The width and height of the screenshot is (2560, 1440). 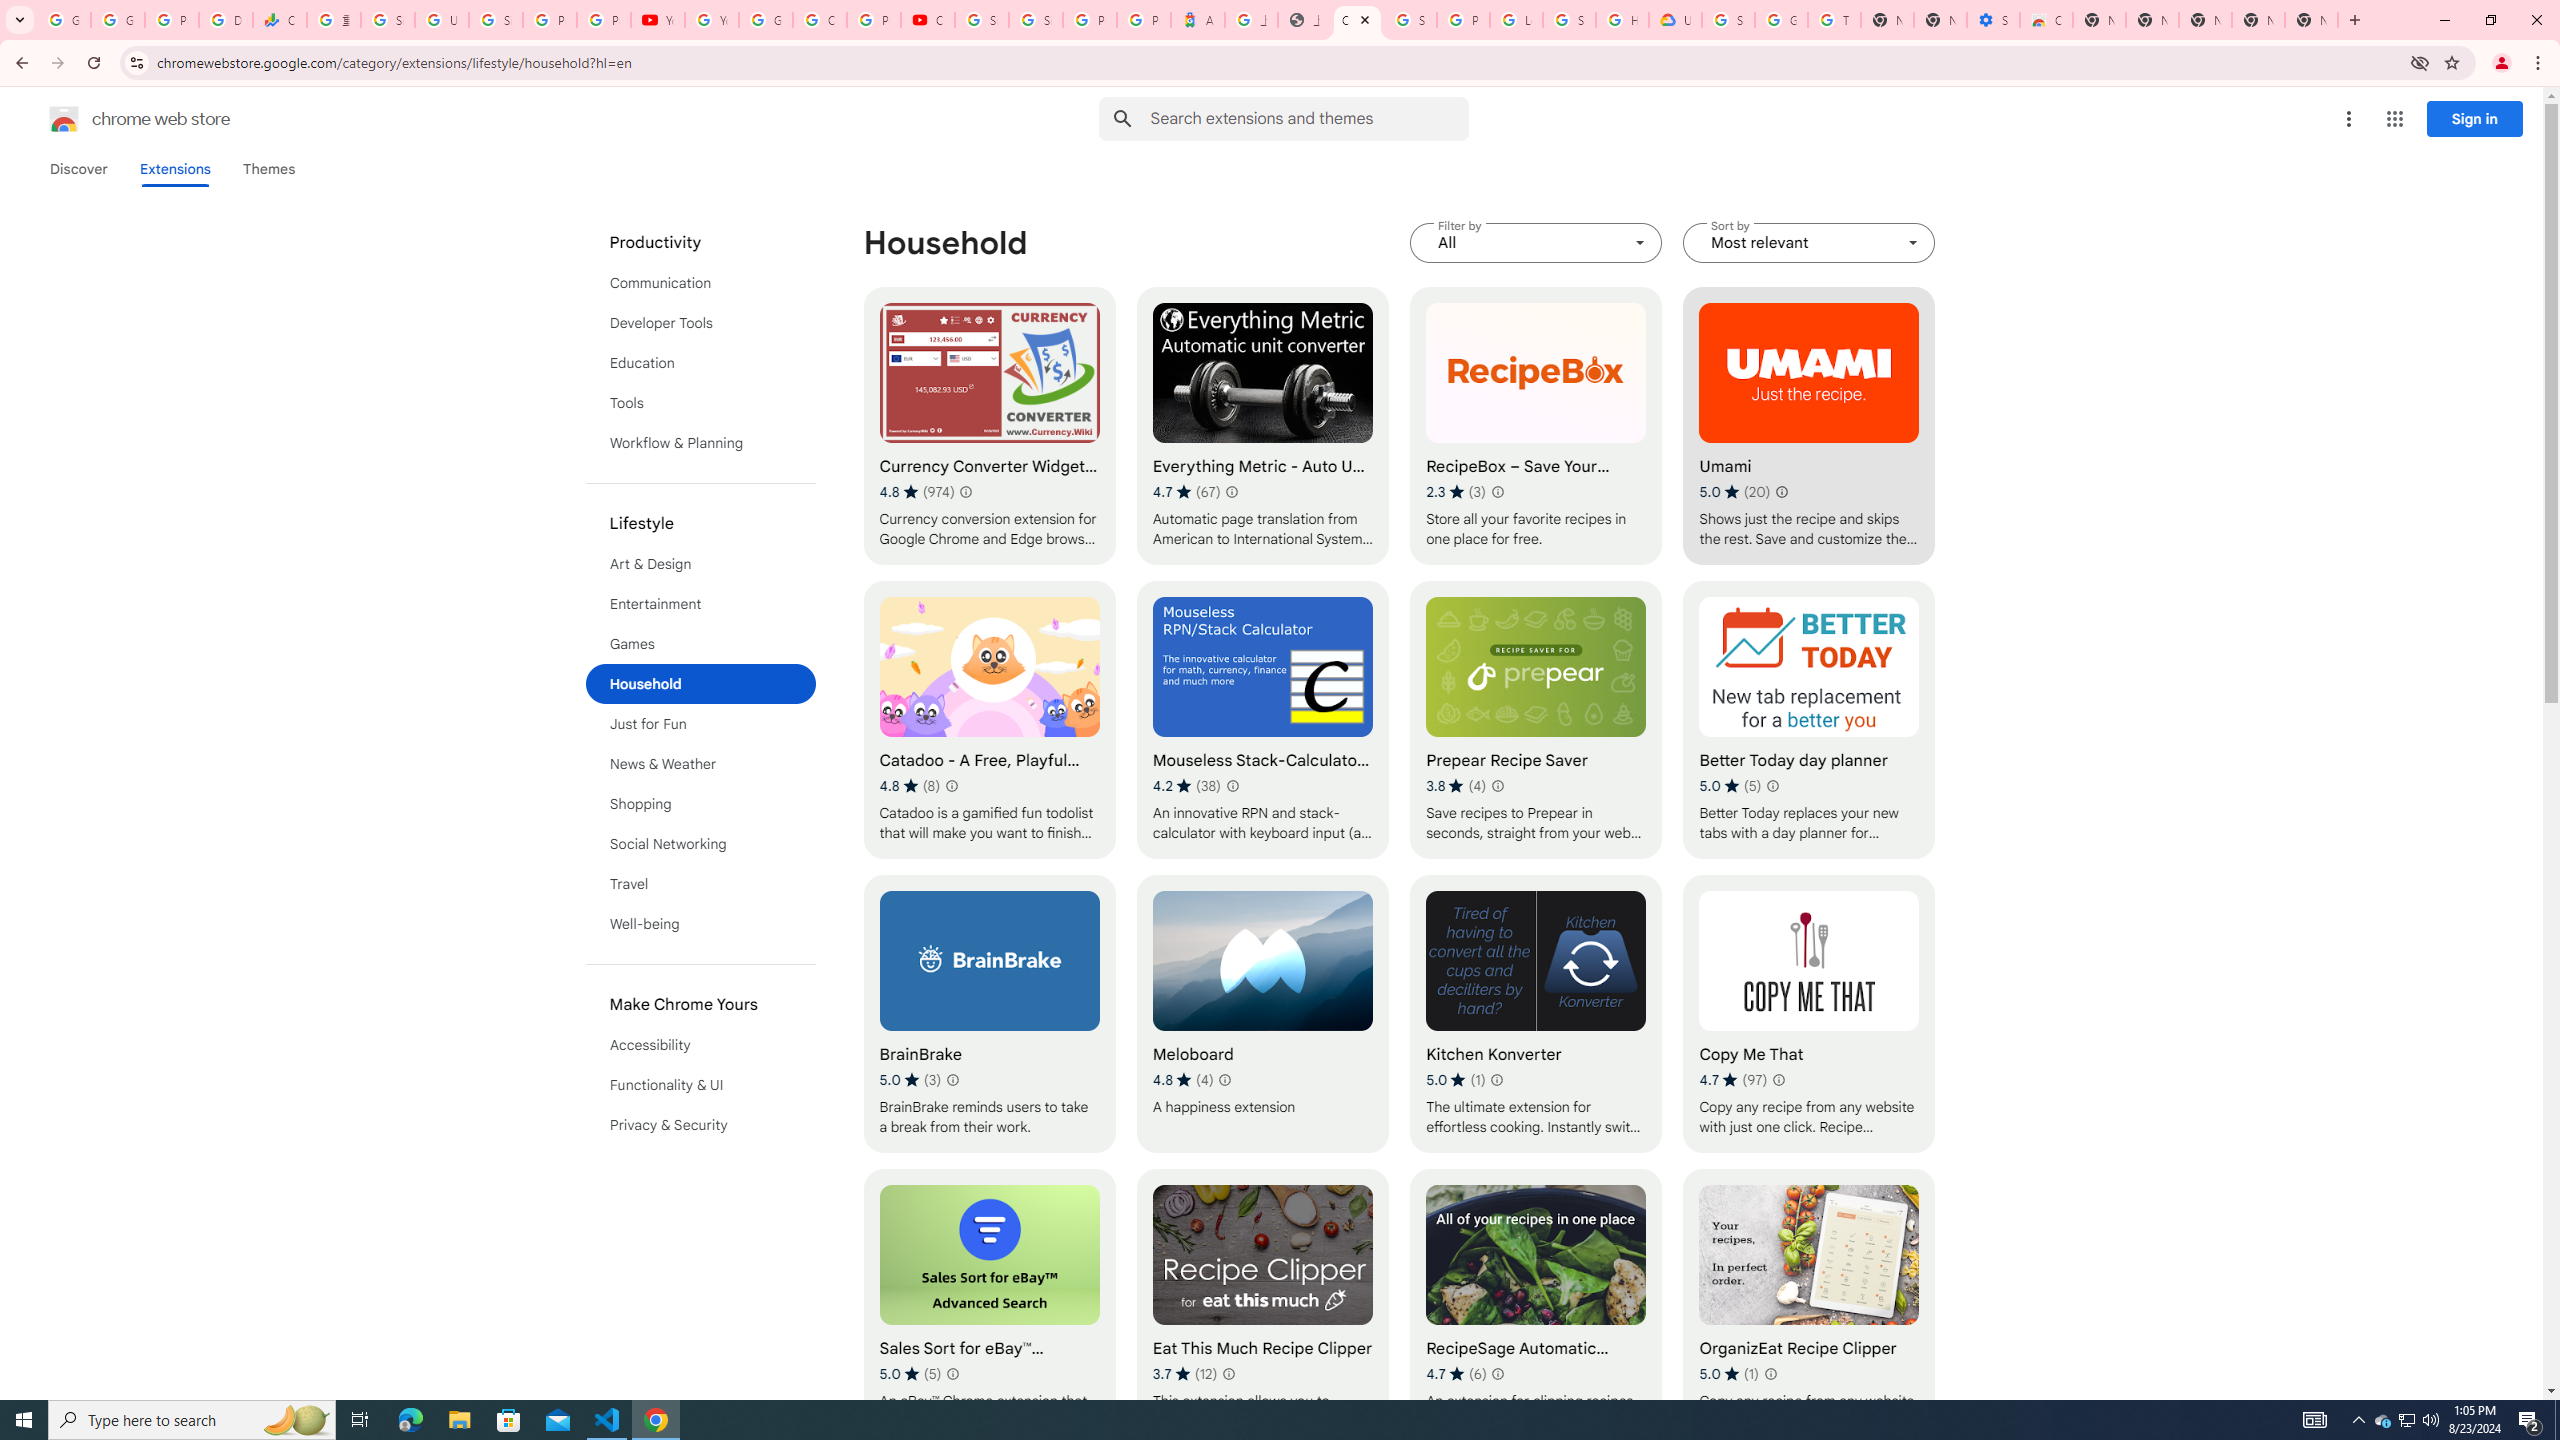 I want to click on Everything Metric - Auto Unit Converter, so click(x=1263, y=425).